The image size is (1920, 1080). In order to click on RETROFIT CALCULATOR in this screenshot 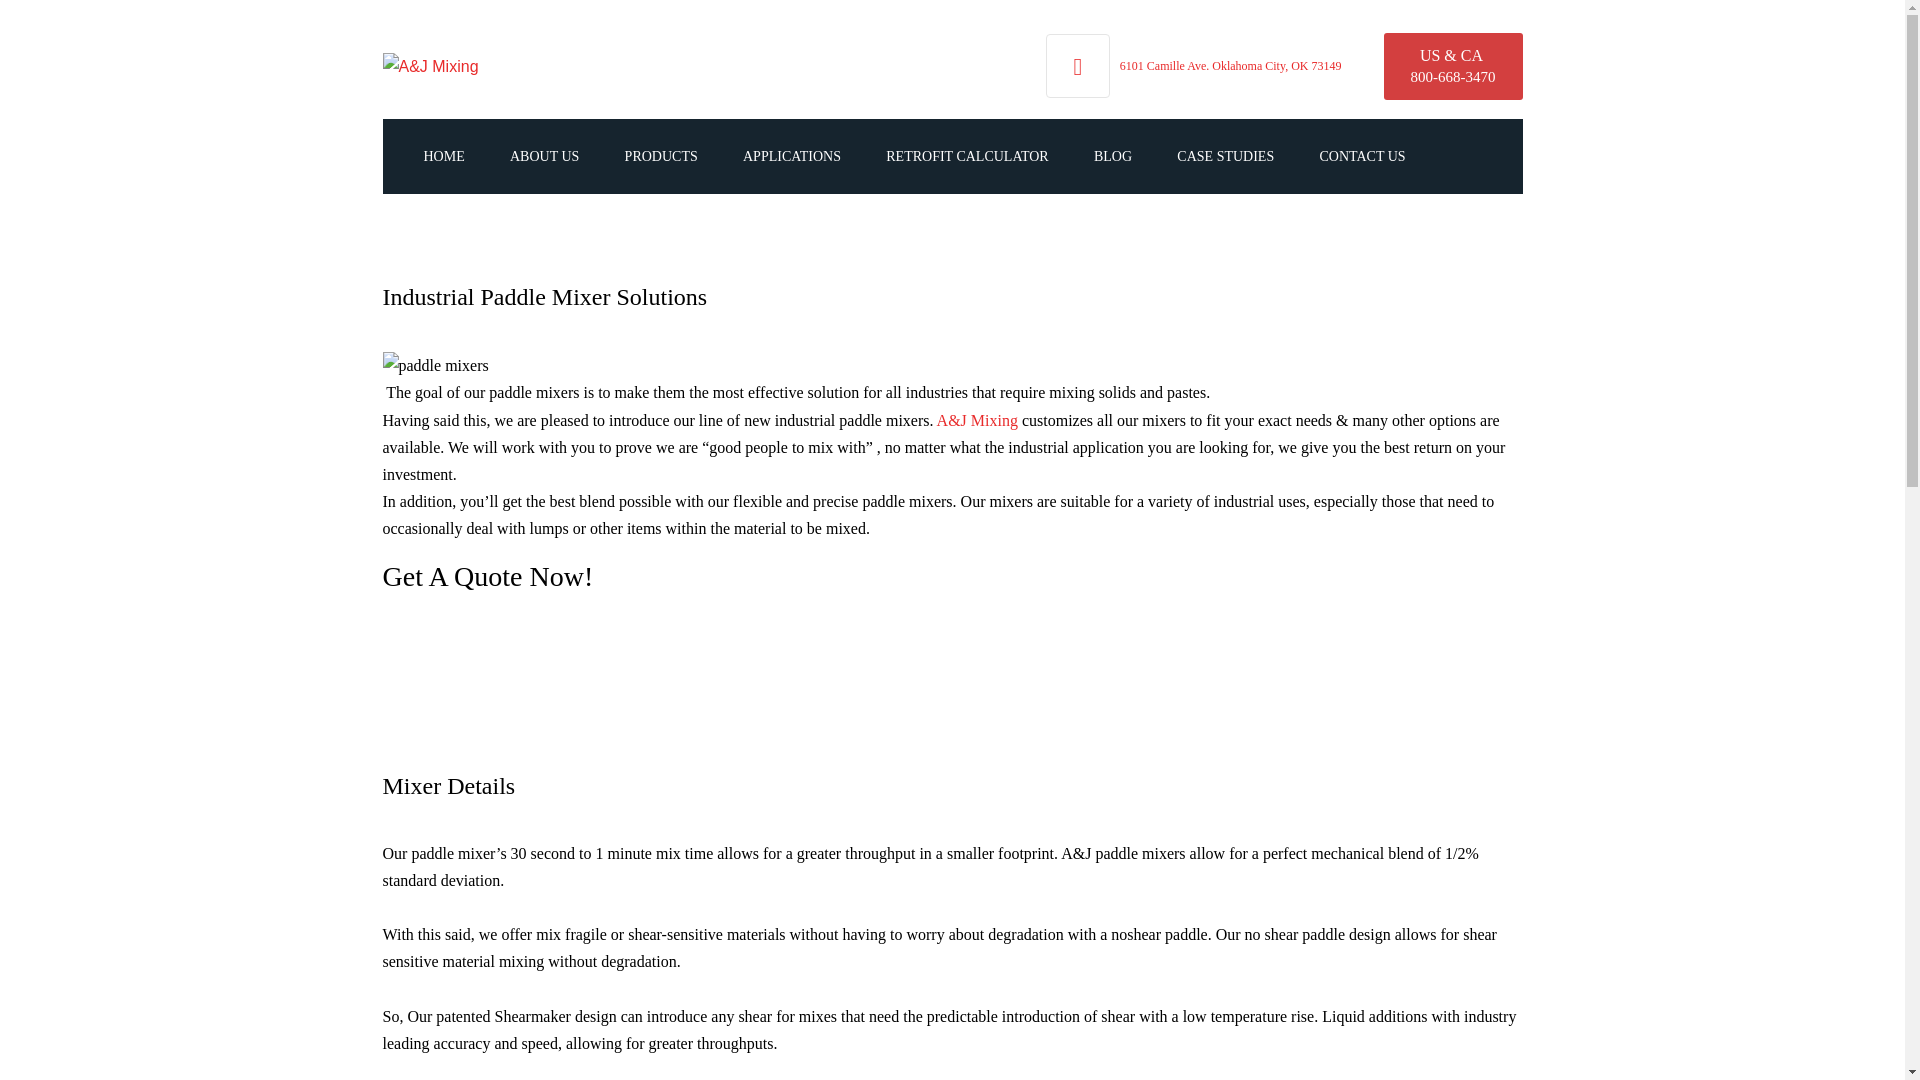, I will do `click(967, 156)`.